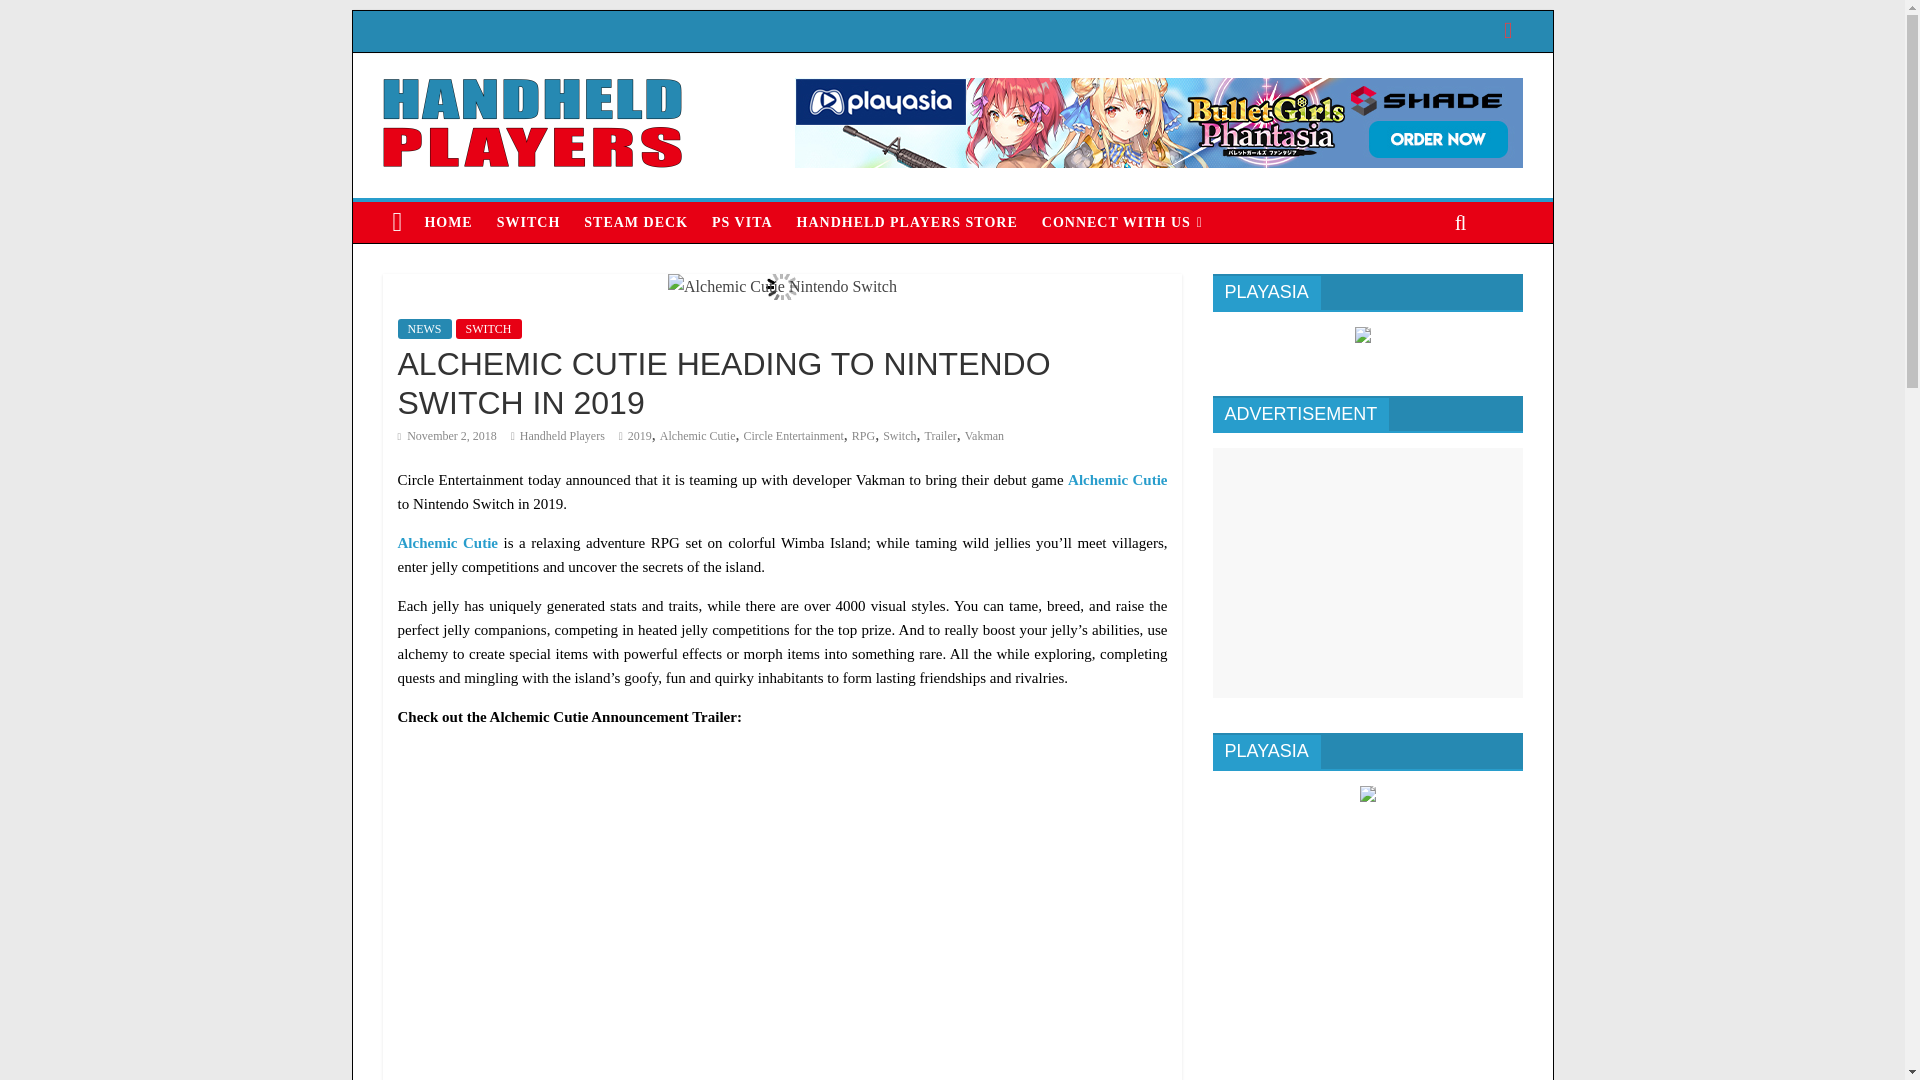 The height and width of the screenshot is (1080, 1920). What do you see at coordinates (864, 435) in the screenshot?
I see `RPG` at bounding box center [864, 435].